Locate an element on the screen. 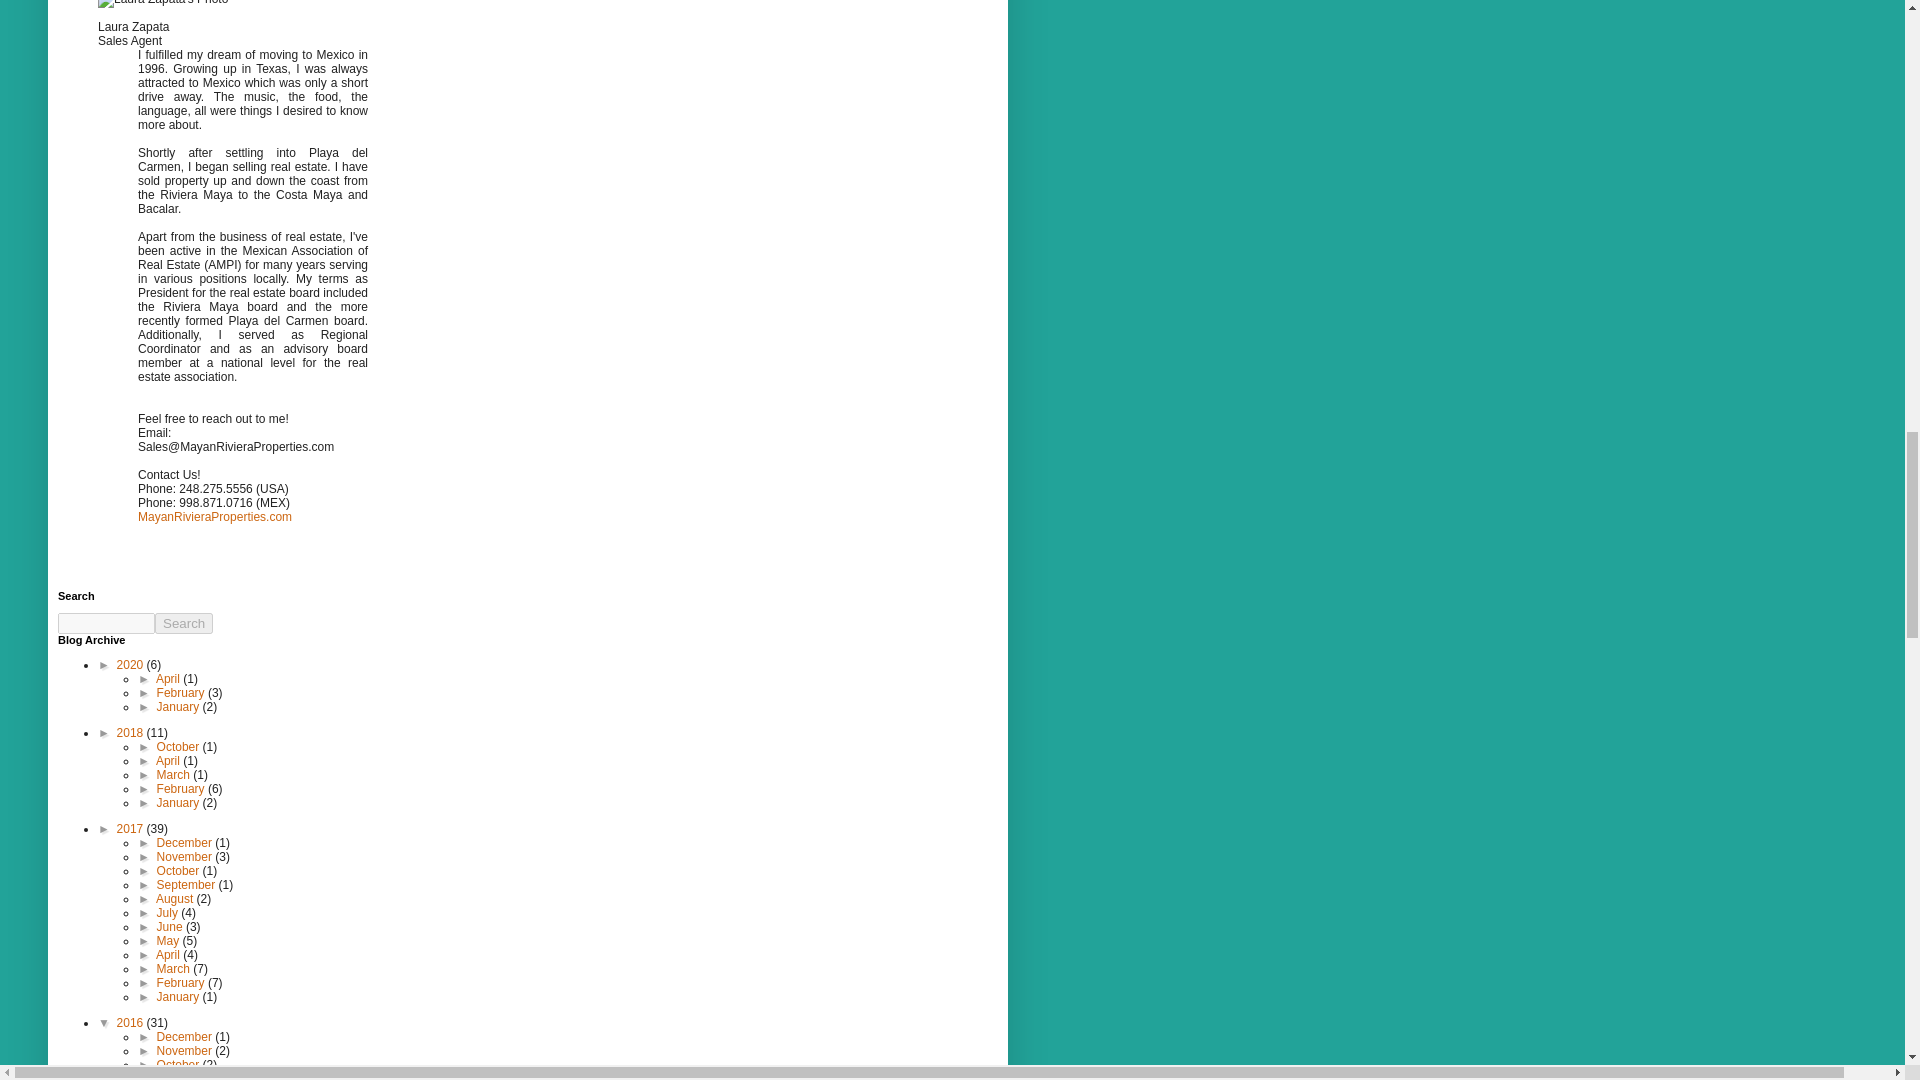  April is located at coordinates (168, 678).